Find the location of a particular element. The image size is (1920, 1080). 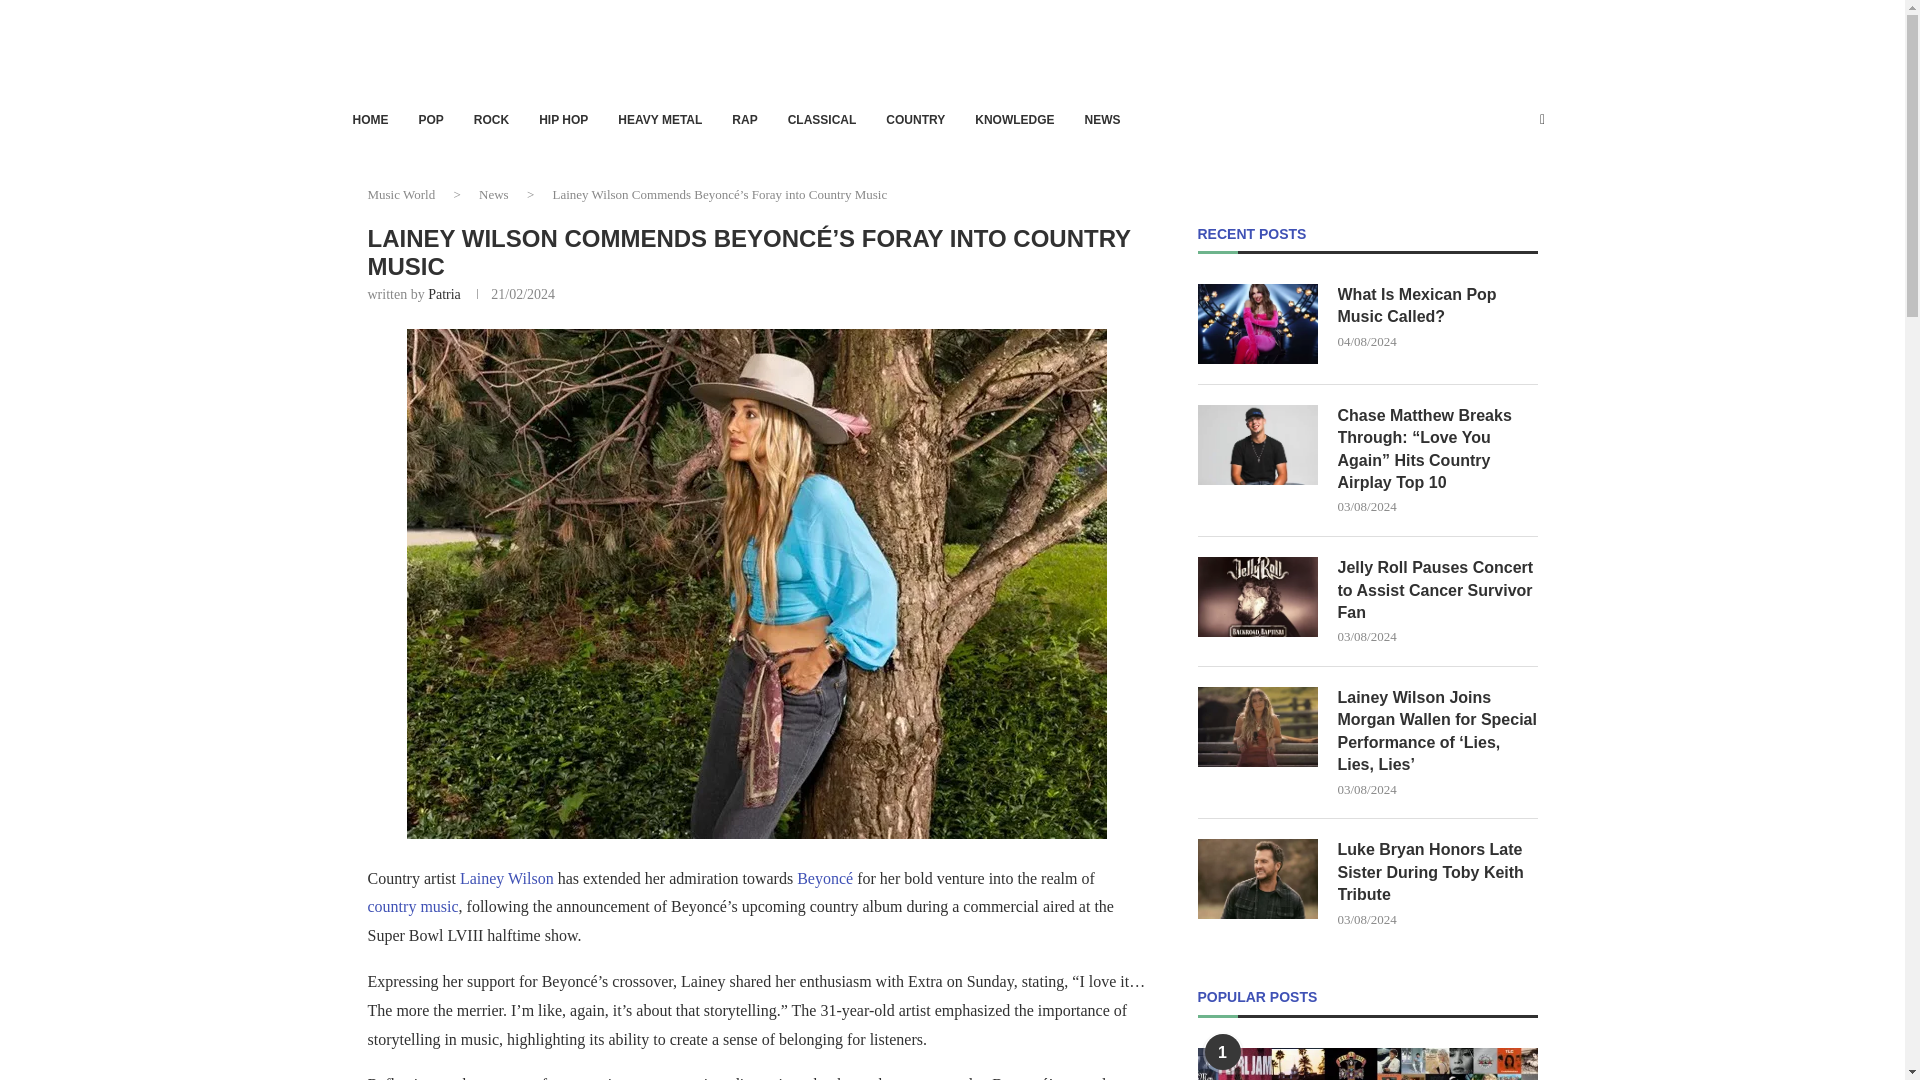

HEAVY METAL is located at coordinates (660, 120).